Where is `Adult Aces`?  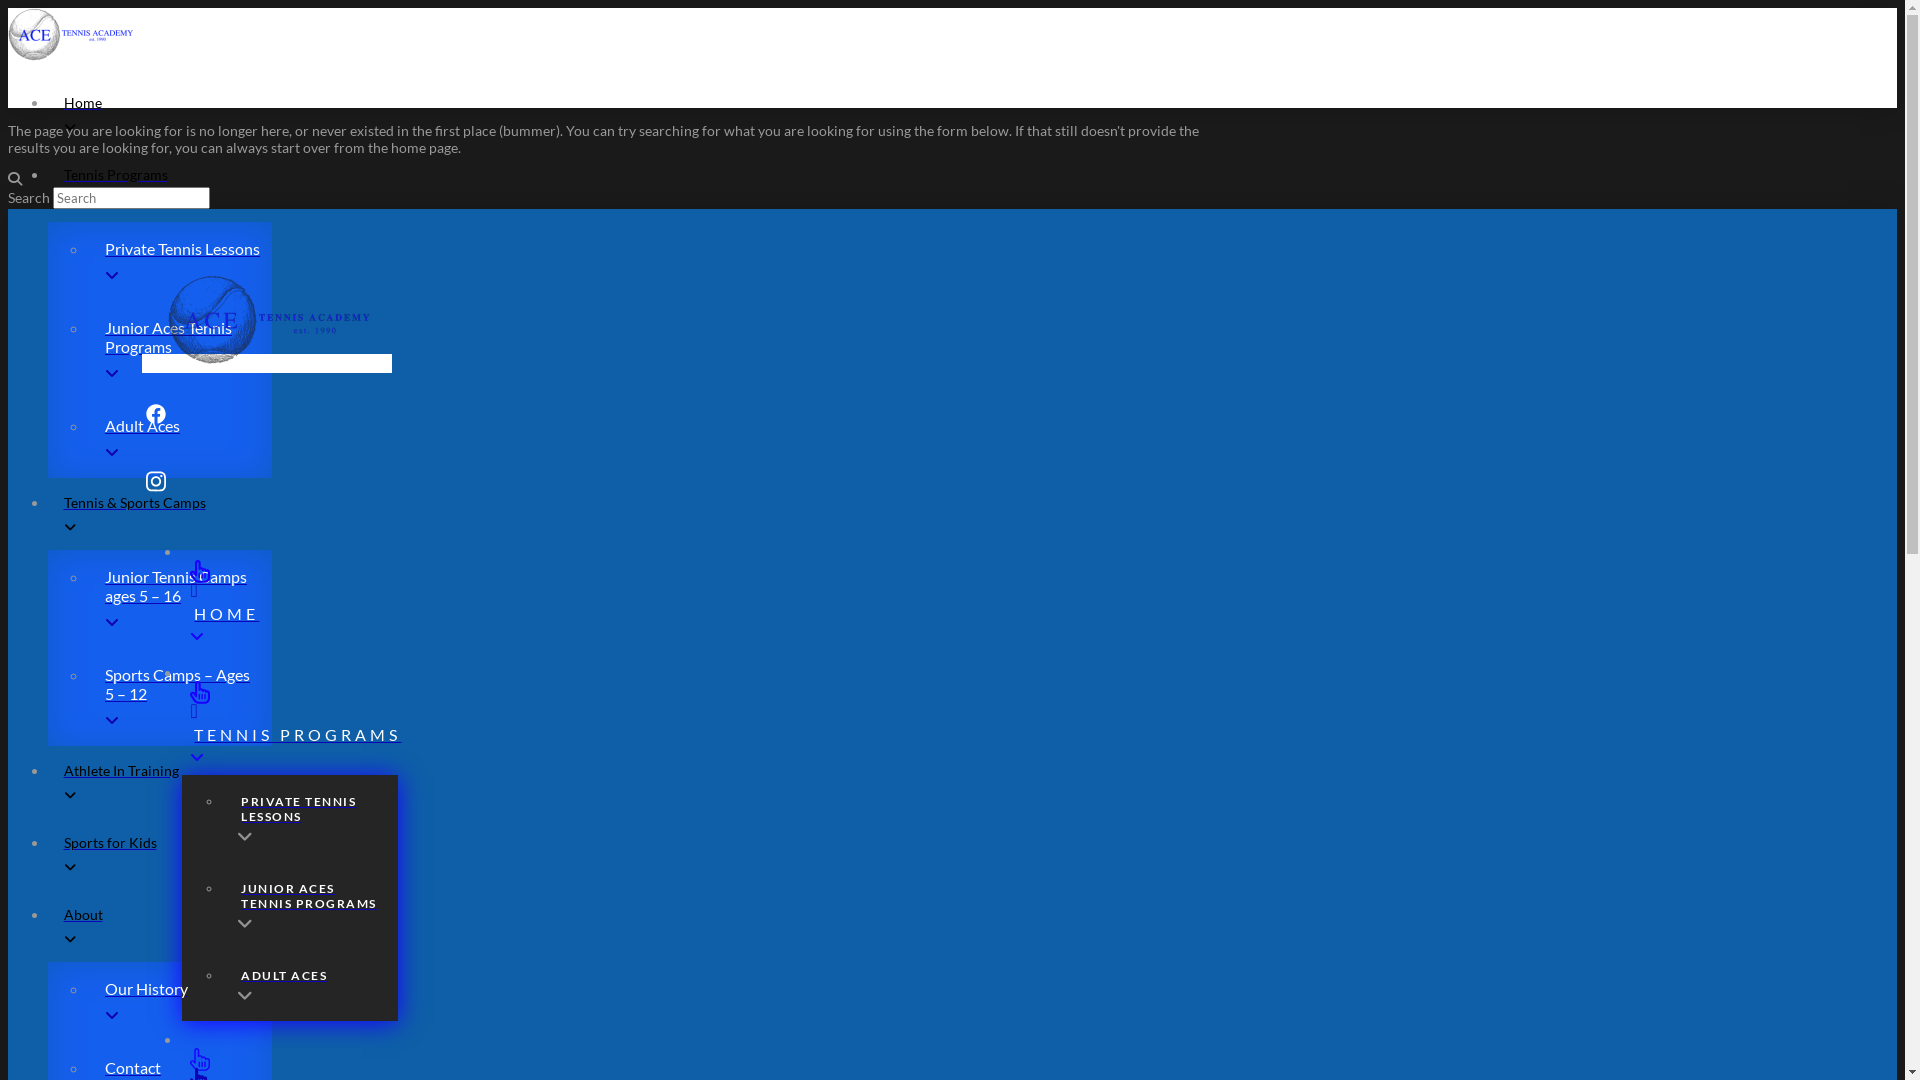 Adult Aces is located at coordinates (180, 438).